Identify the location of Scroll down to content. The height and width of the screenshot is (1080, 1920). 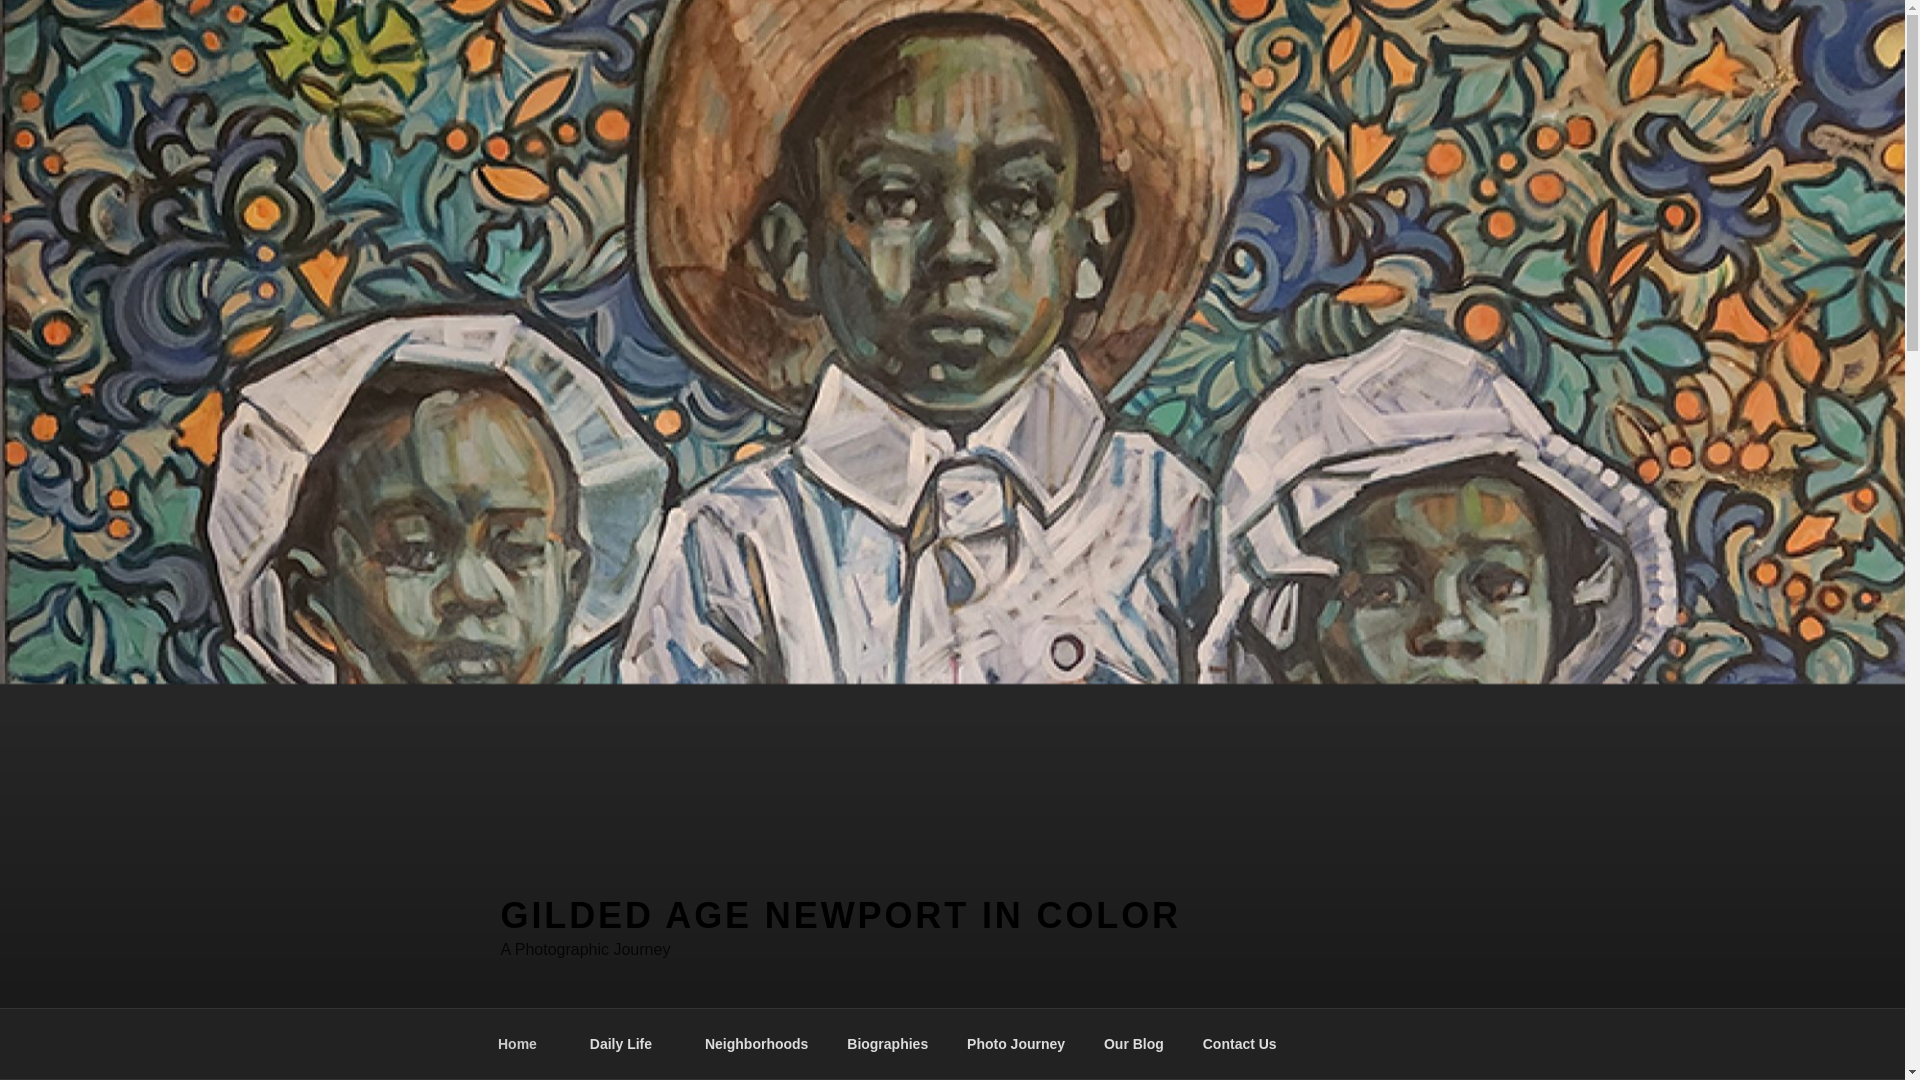
(1428, 1044).